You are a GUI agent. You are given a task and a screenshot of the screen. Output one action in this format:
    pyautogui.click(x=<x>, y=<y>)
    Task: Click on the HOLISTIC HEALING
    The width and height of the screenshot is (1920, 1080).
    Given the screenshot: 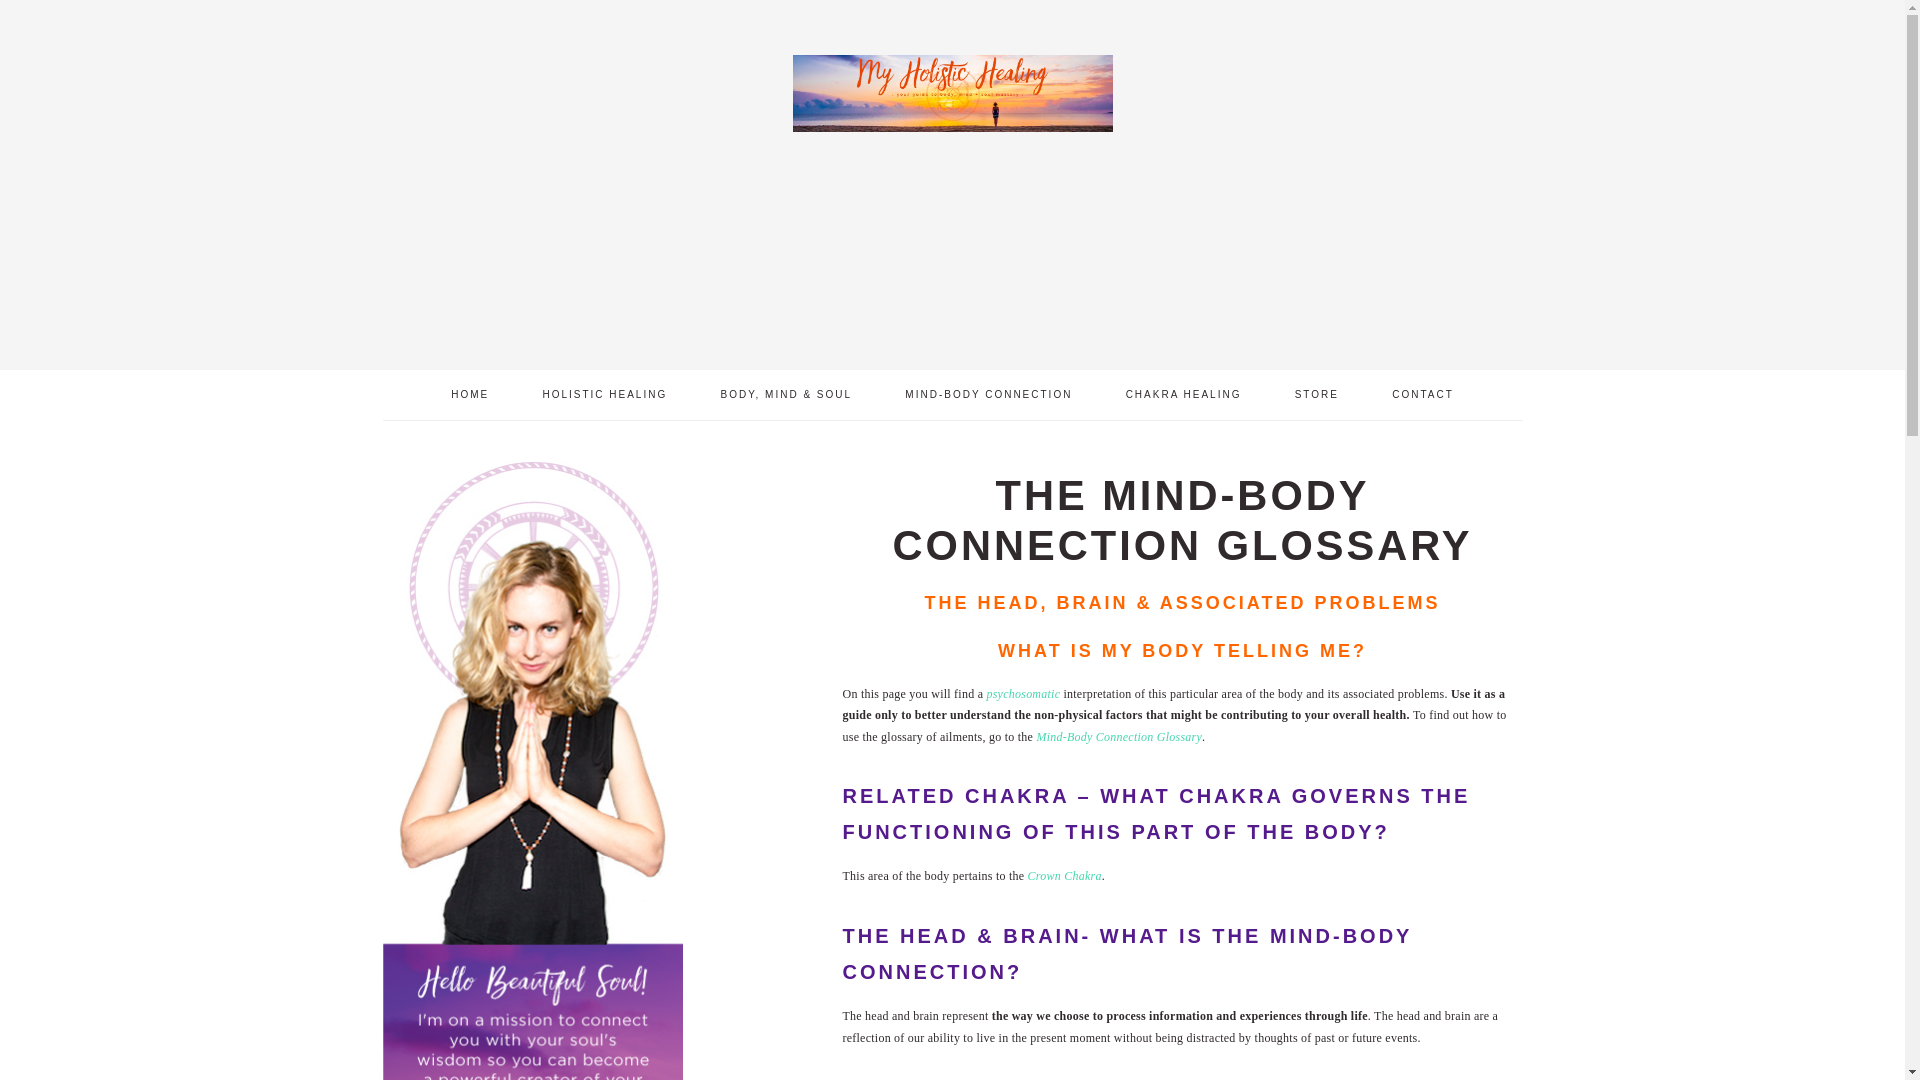 What is the action you would take?
    pyautogui.click(x=604, y=395)
    